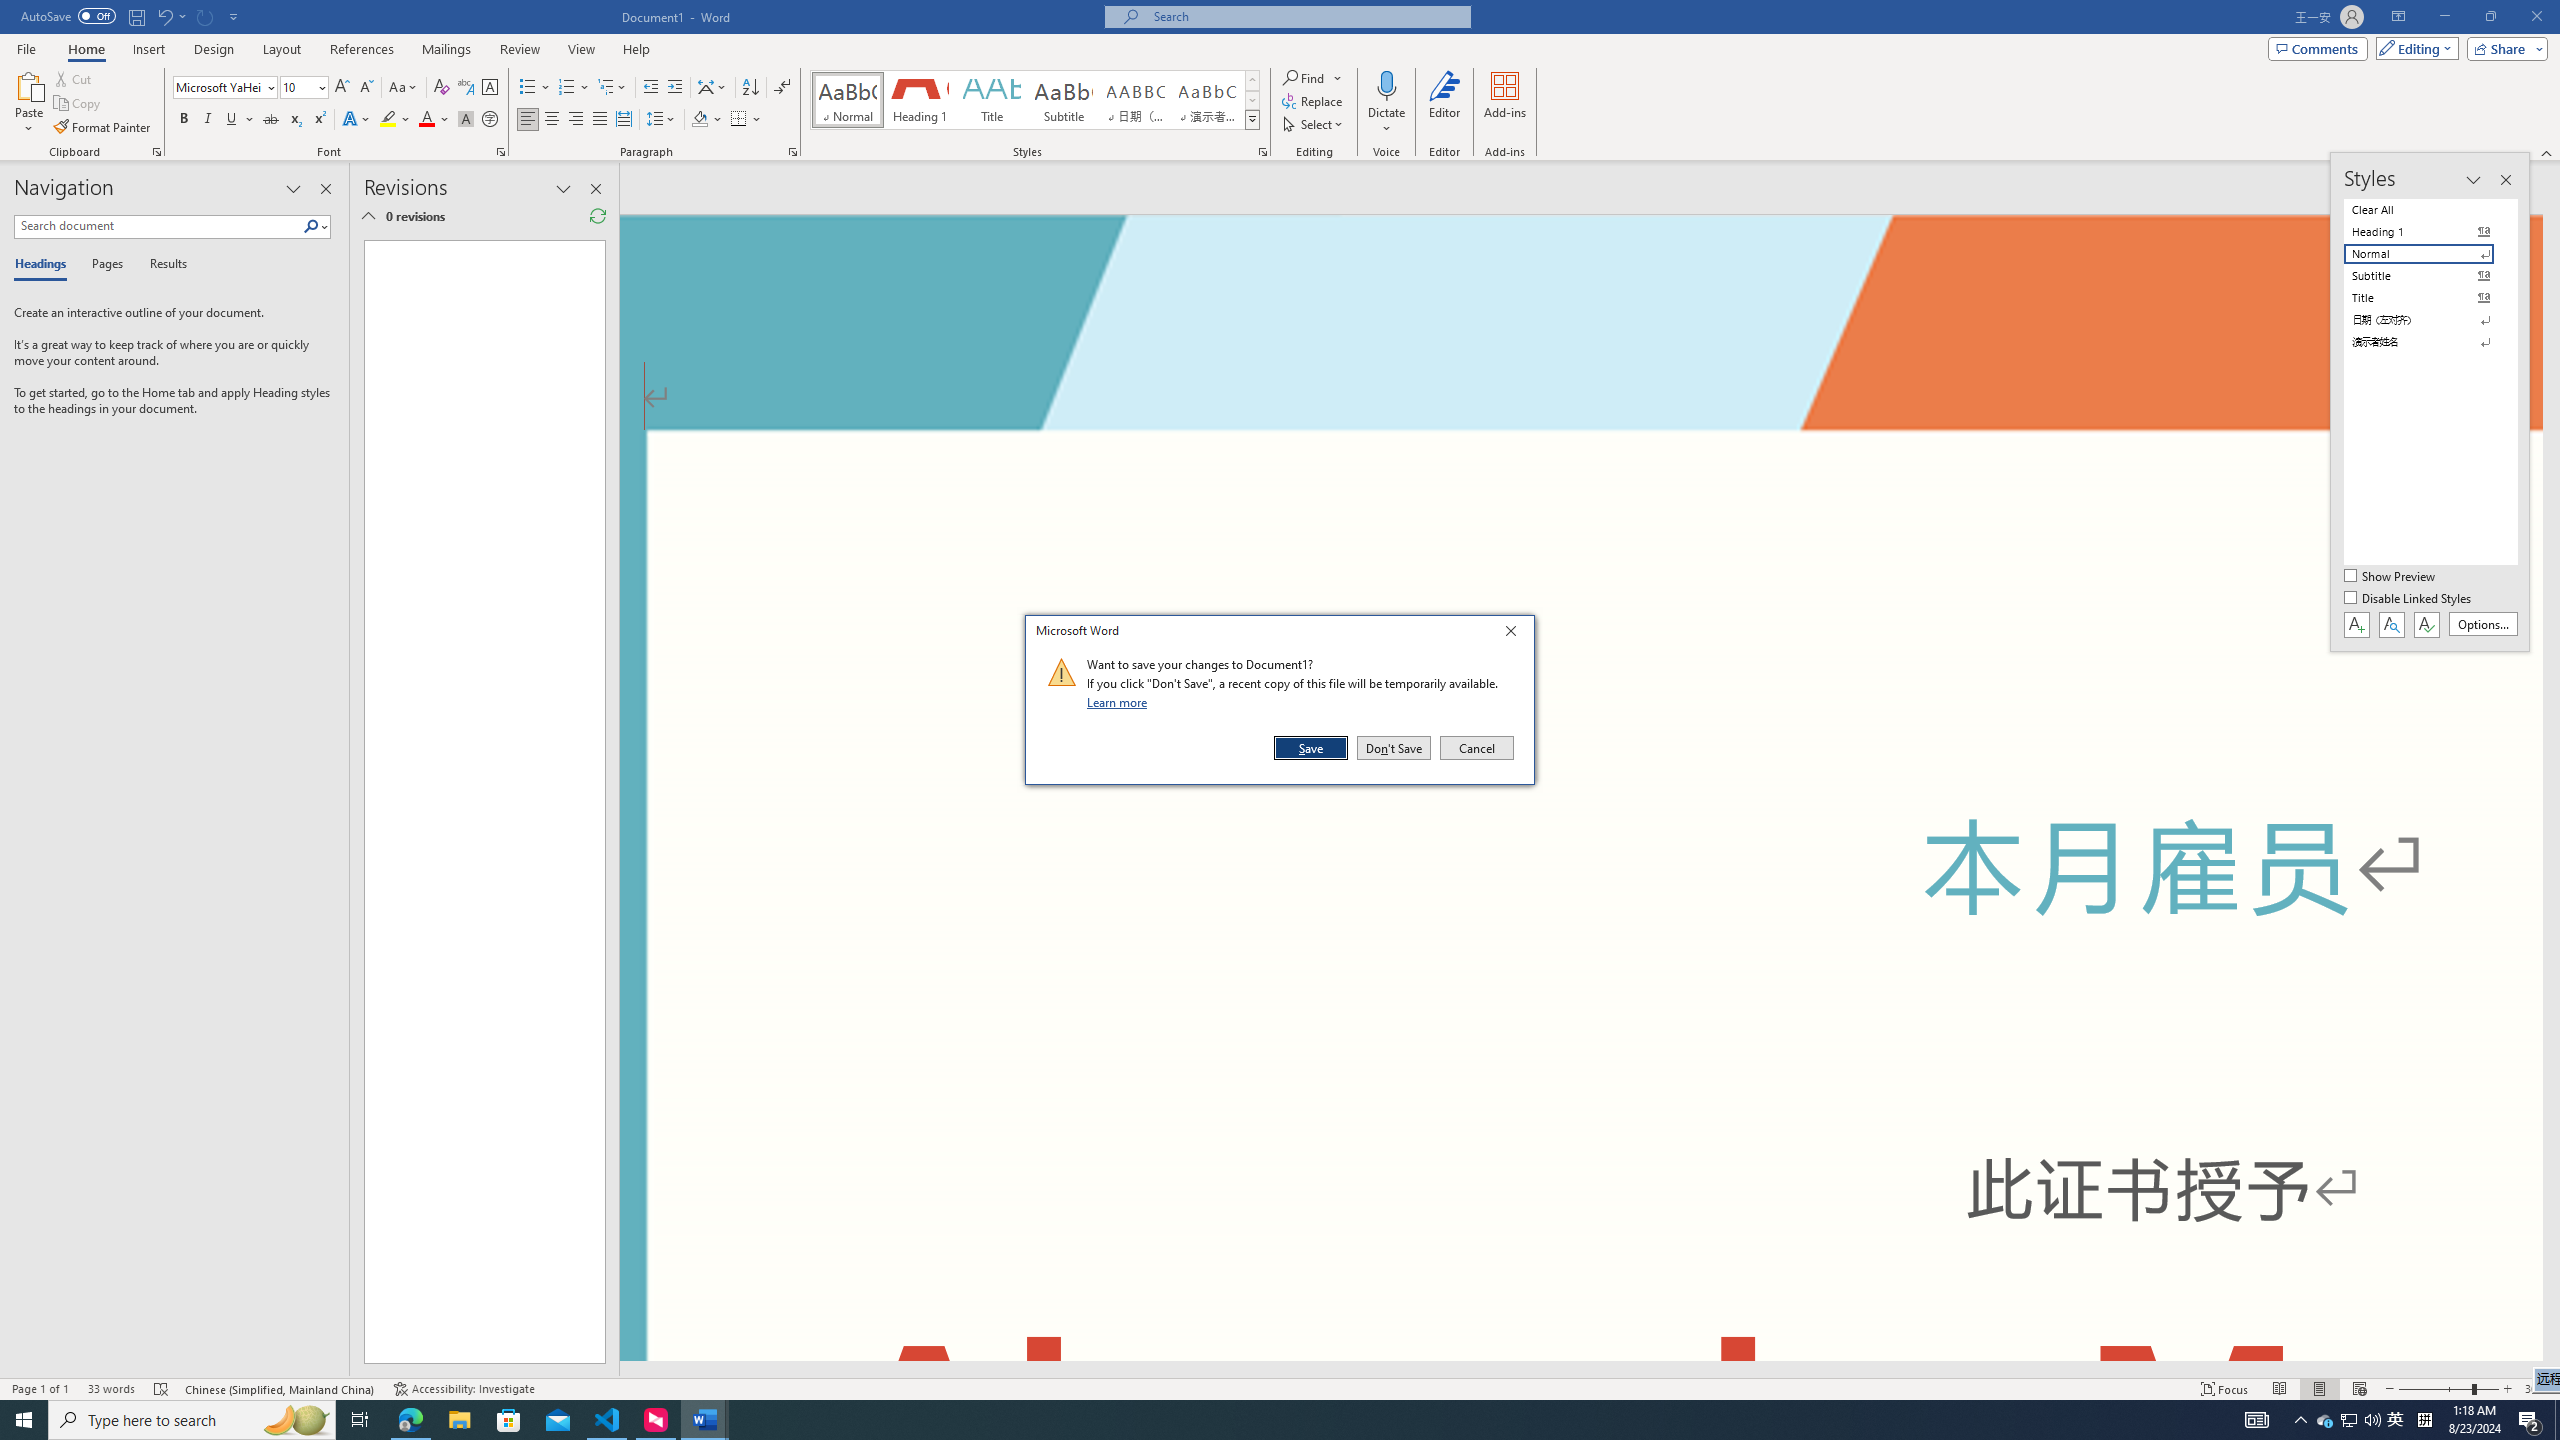 This screenshot has height=1440, width=2560. I want to click on Class: NetUIImage, so click(1062, 672).